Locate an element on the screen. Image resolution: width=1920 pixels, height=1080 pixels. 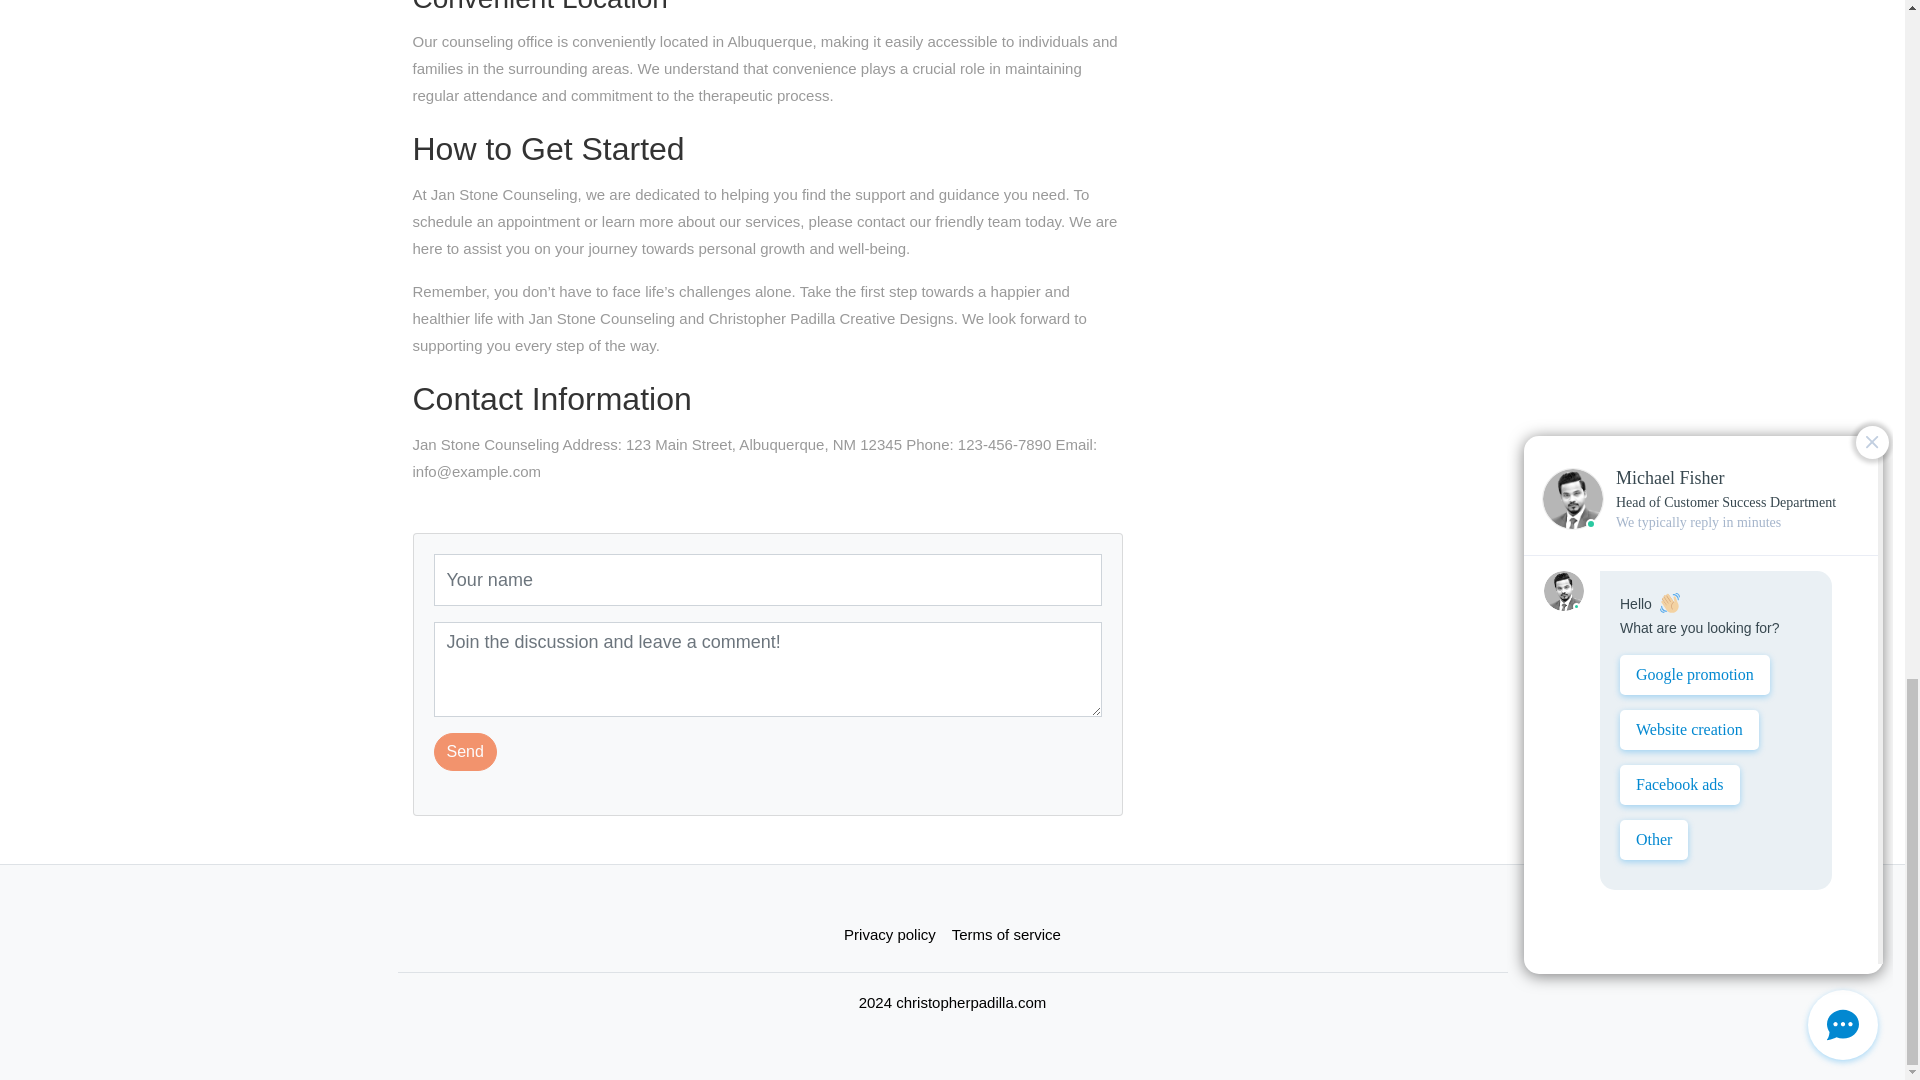
Send is located at coordinates (465, 752).